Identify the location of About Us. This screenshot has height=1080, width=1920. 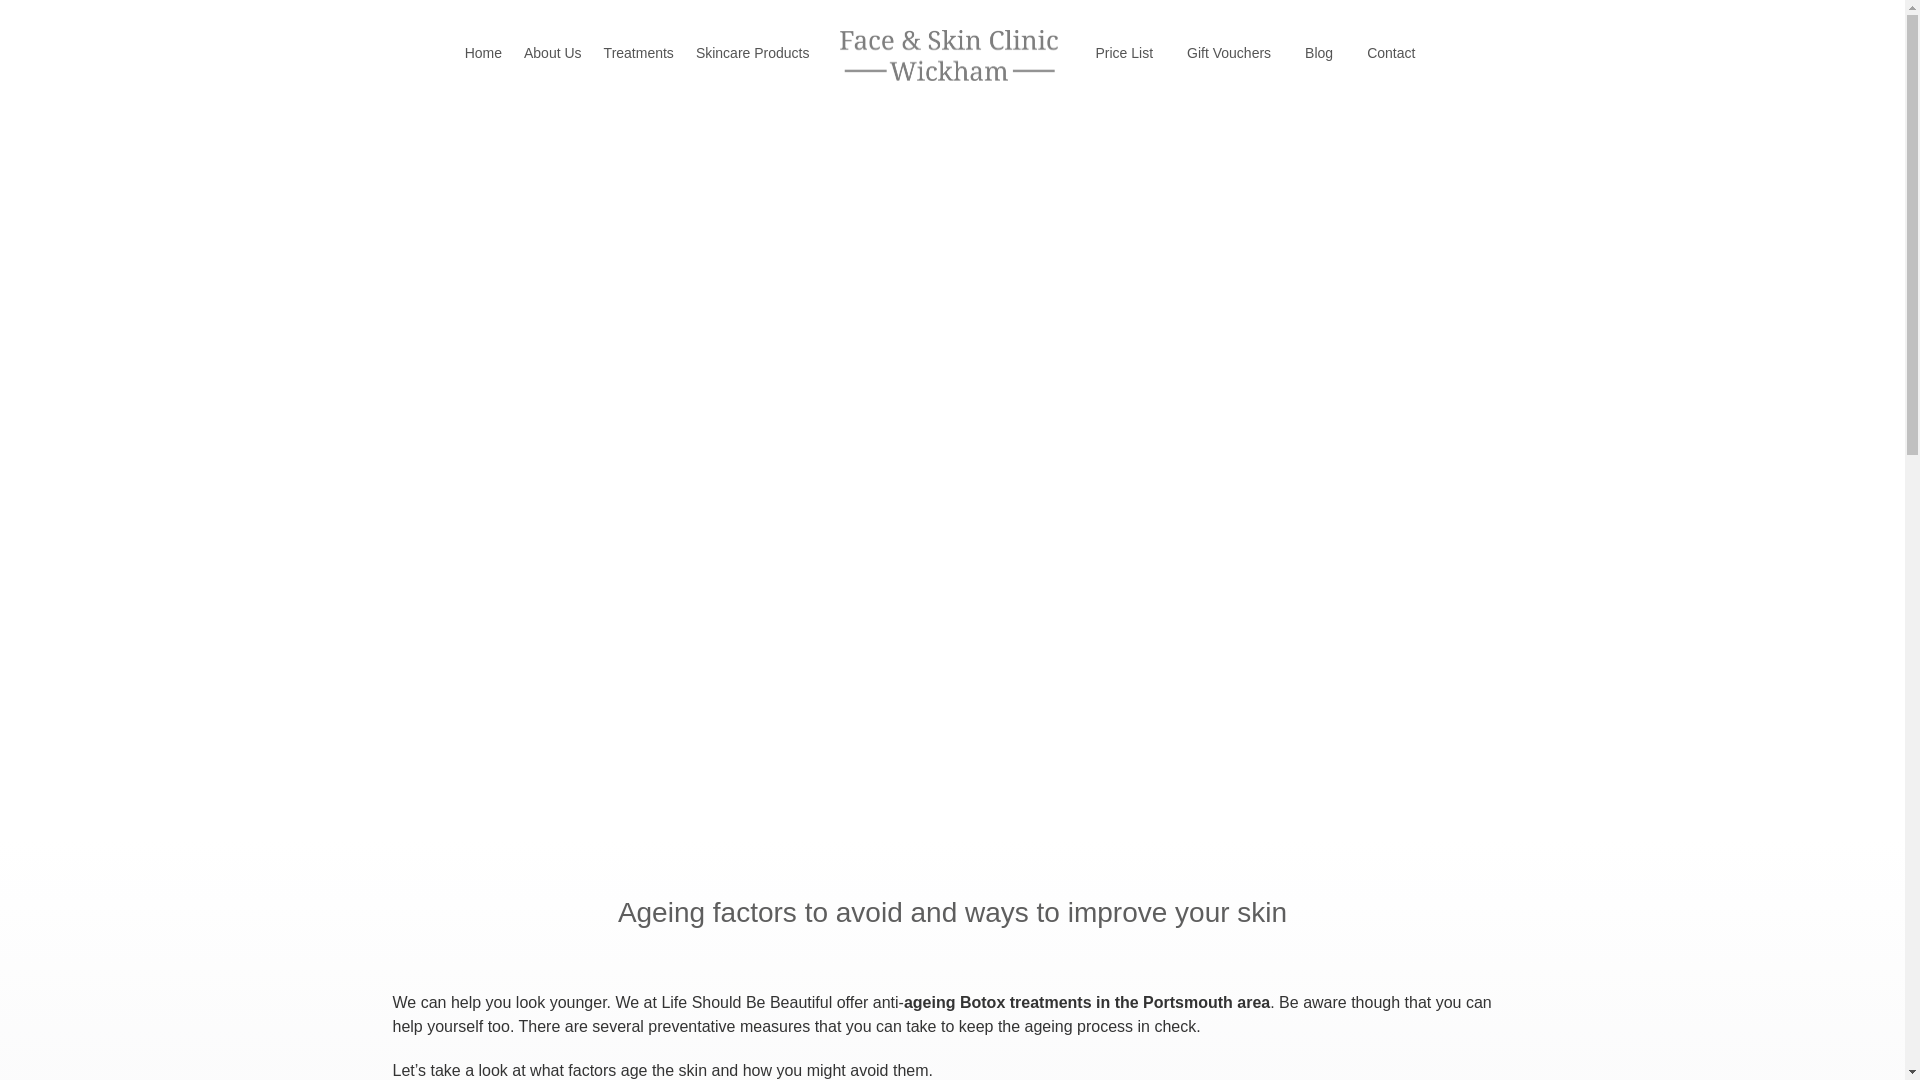
(552, 52).